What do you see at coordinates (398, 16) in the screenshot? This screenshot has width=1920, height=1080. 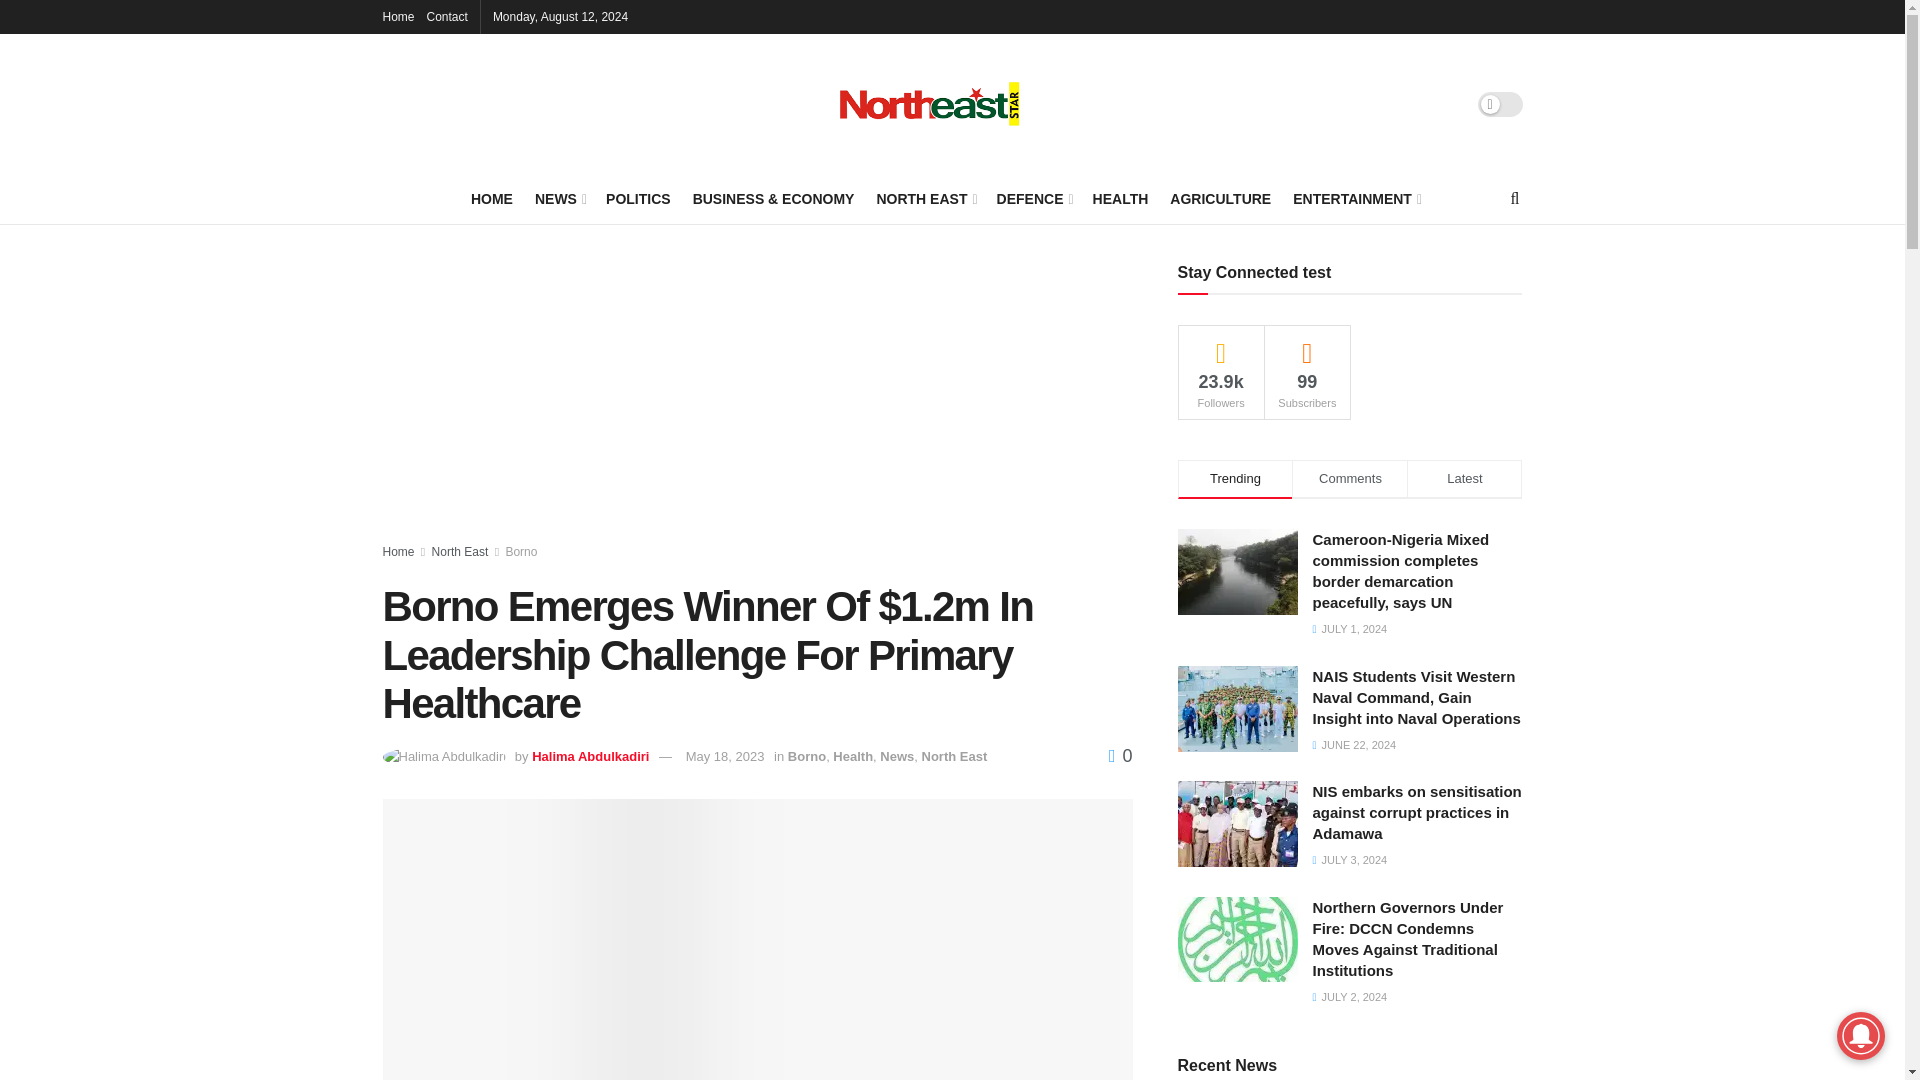 I see `Home` at bounding box center [398, 16].